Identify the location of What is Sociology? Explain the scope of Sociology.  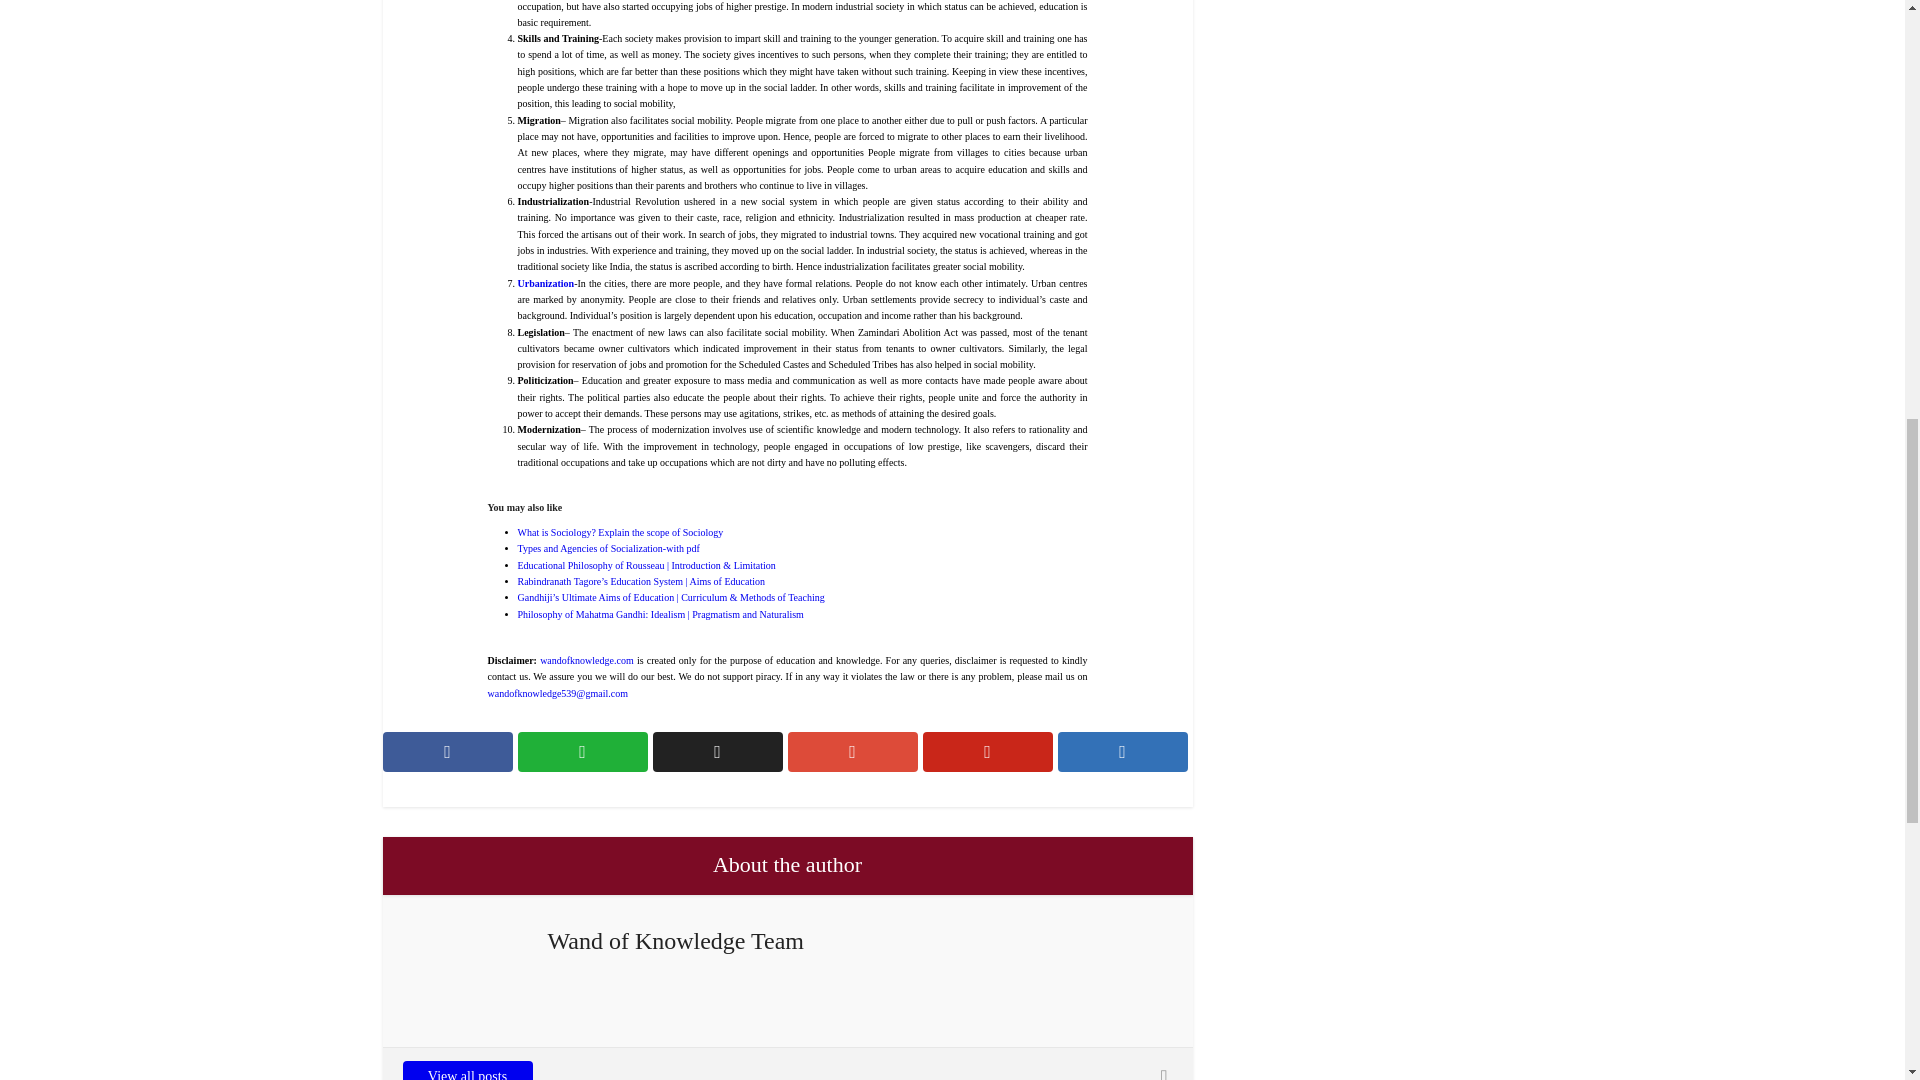
(620, 532).